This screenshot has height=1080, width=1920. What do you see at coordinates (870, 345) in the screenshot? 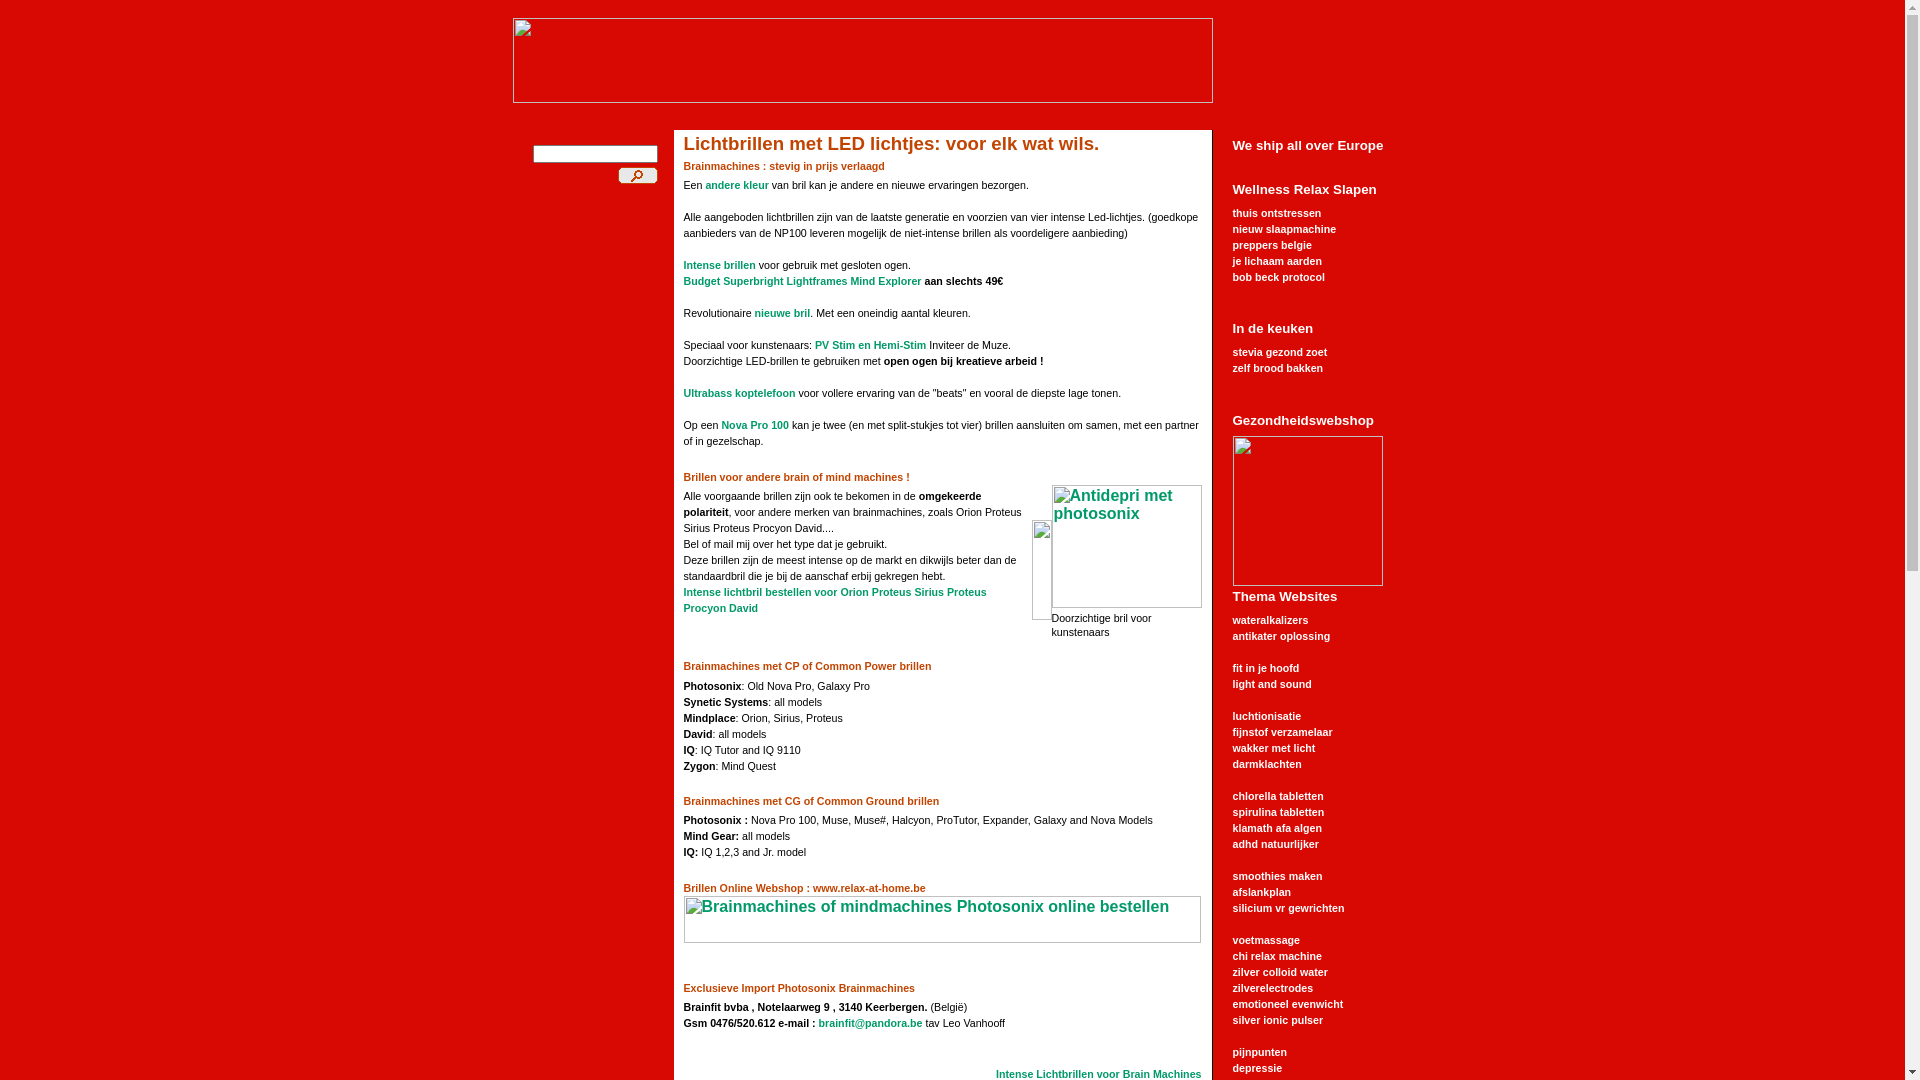
I see `PV Stim en Hemi-Stim` at bounding box center [870, 345].